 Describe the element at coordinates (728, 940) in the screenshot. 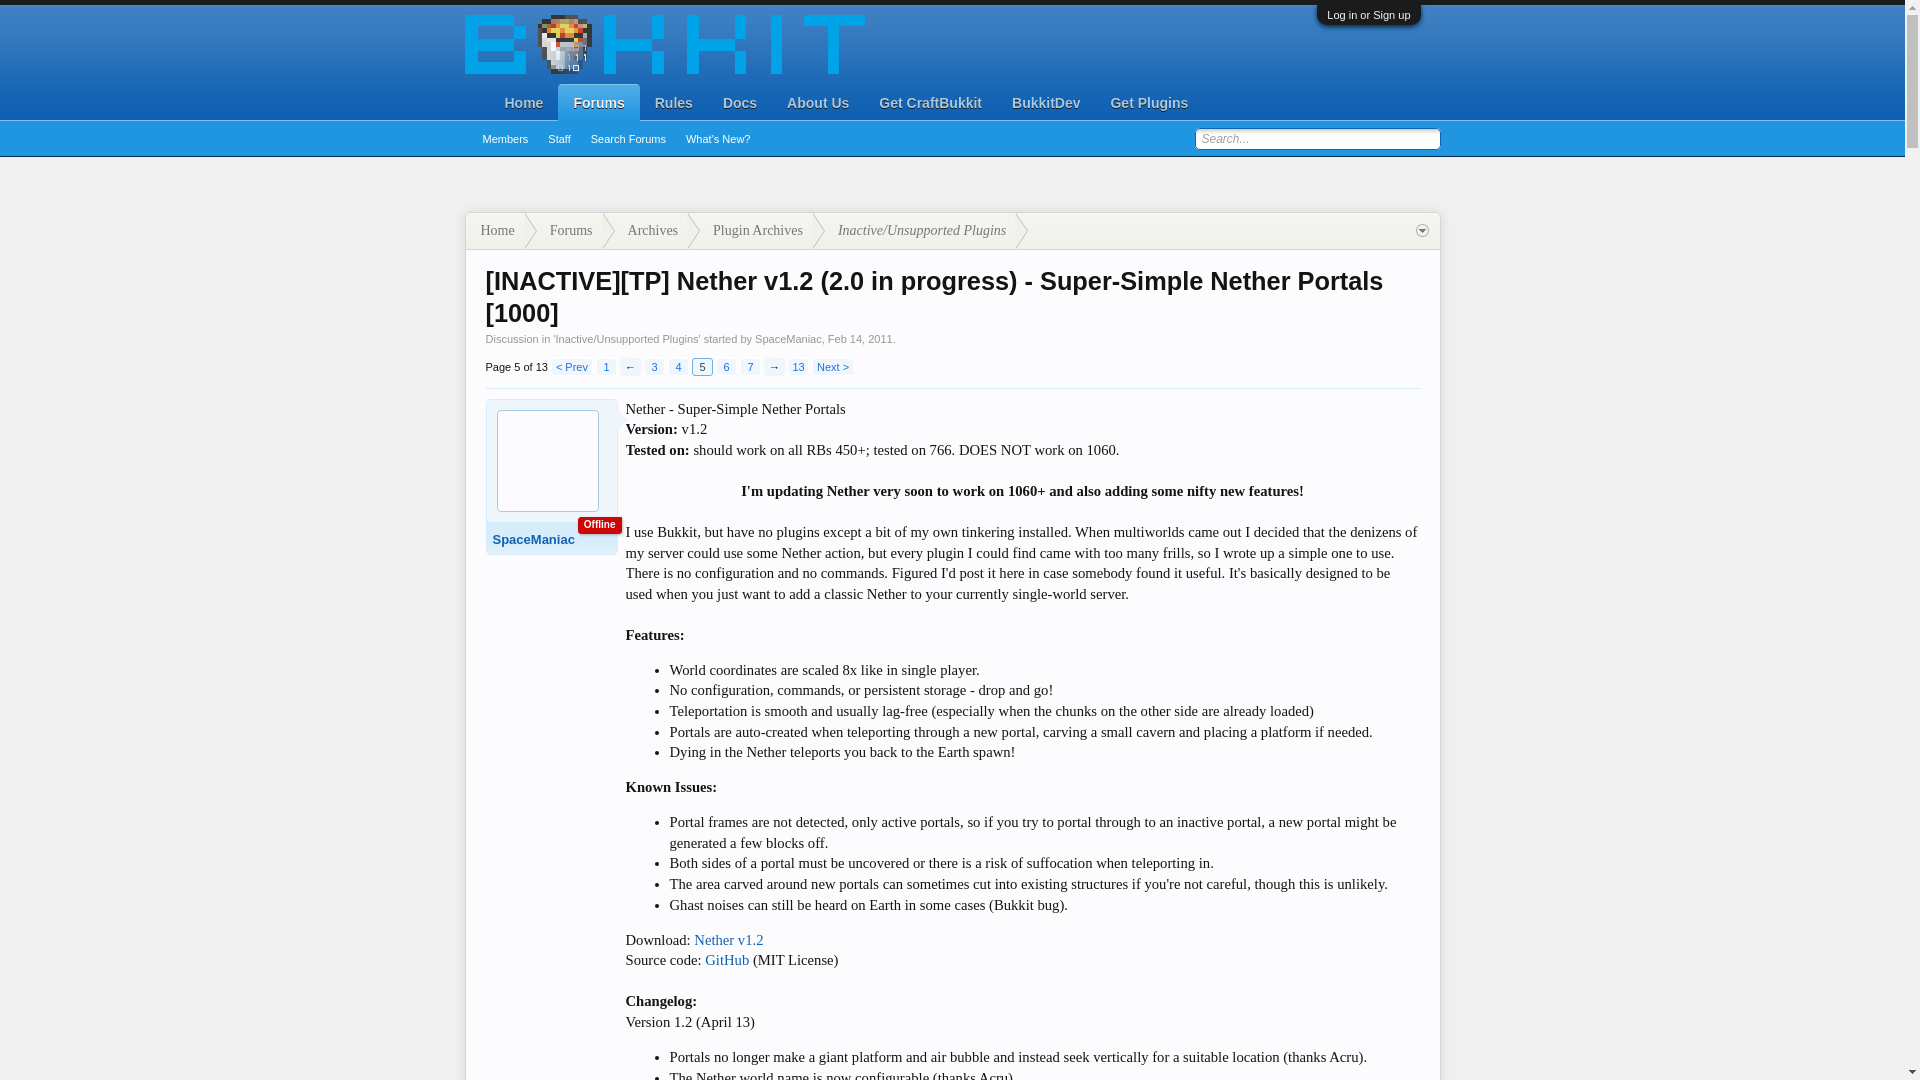

I see `Nether v1.2` at that location.